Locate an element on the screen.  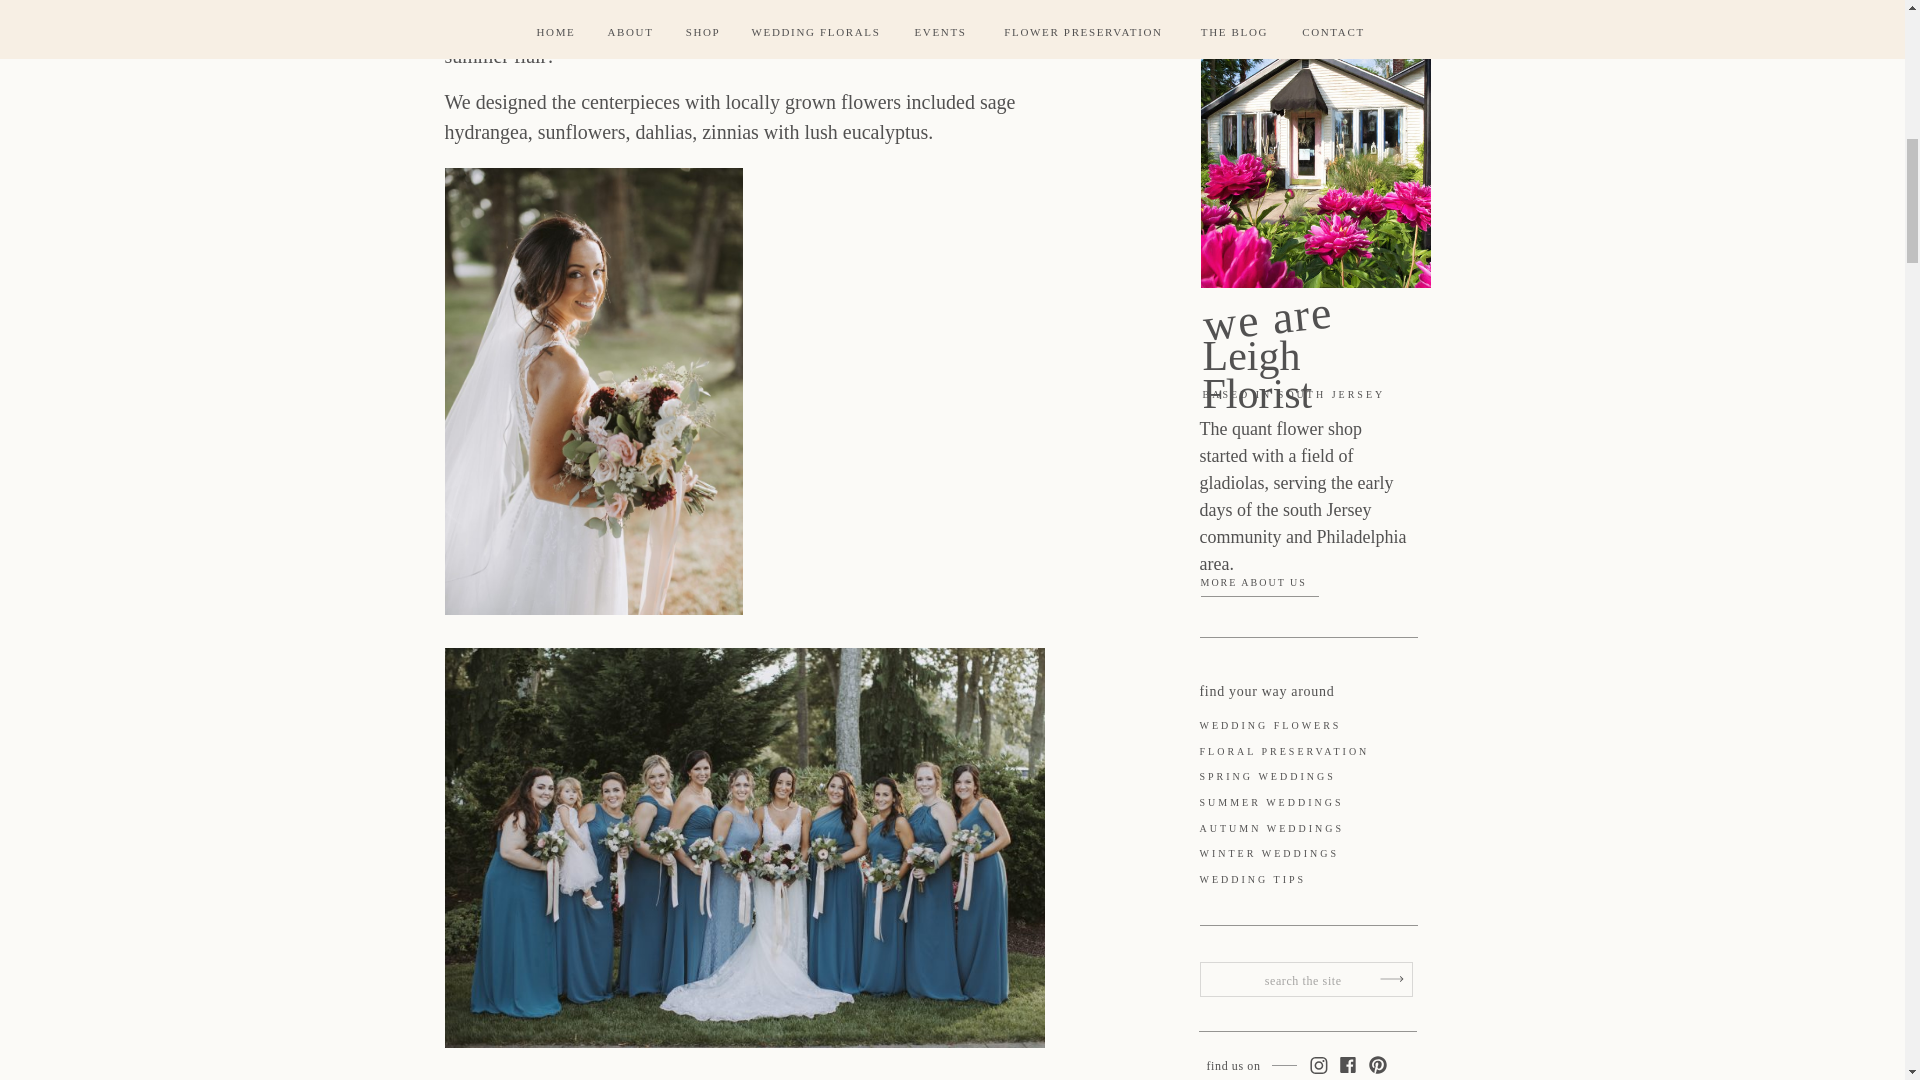
Instagram-color Created with Sketch. is located at coordinates (1316, 1065).